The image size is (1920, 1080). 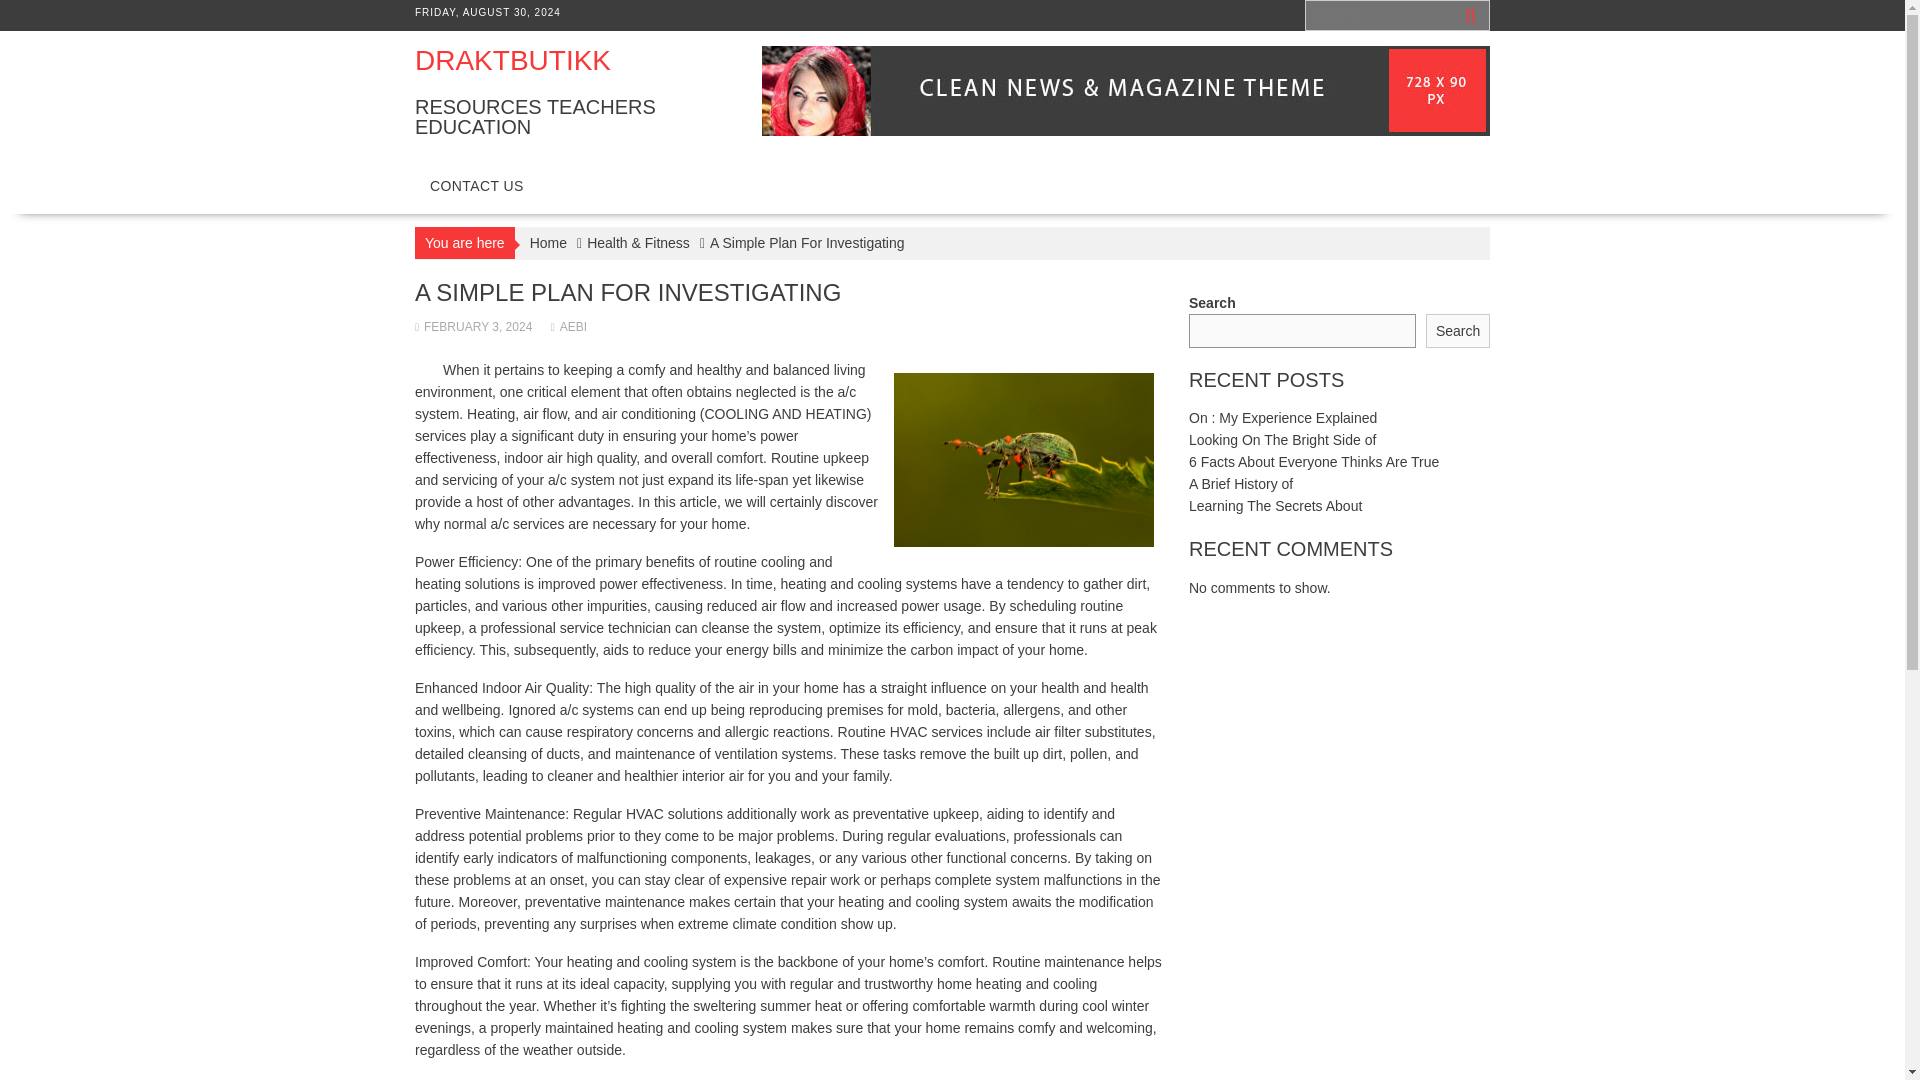 What do you see at coordinates (1240, 484) in the screenshot?
I see `A Brief History of` at bounding box center [1240, 484].